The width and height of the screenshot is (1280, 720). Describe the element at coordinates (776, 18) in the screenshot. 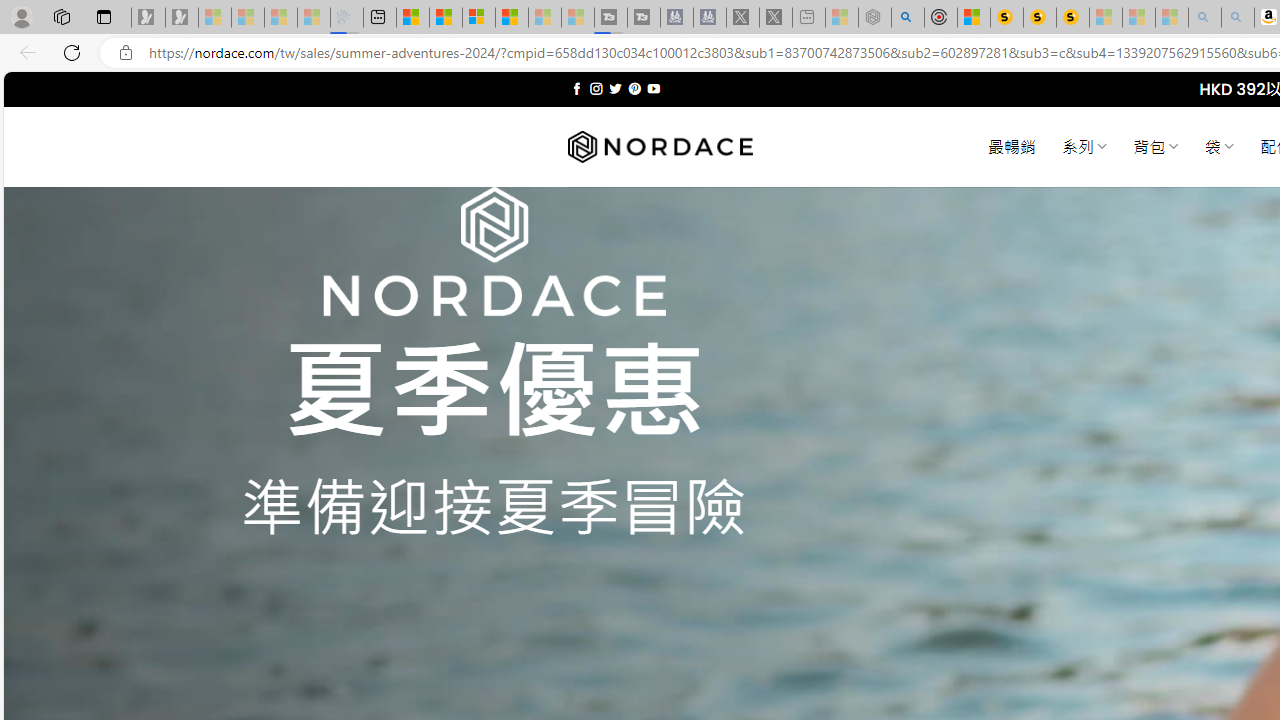

I see `X - Sleeping` at that location.